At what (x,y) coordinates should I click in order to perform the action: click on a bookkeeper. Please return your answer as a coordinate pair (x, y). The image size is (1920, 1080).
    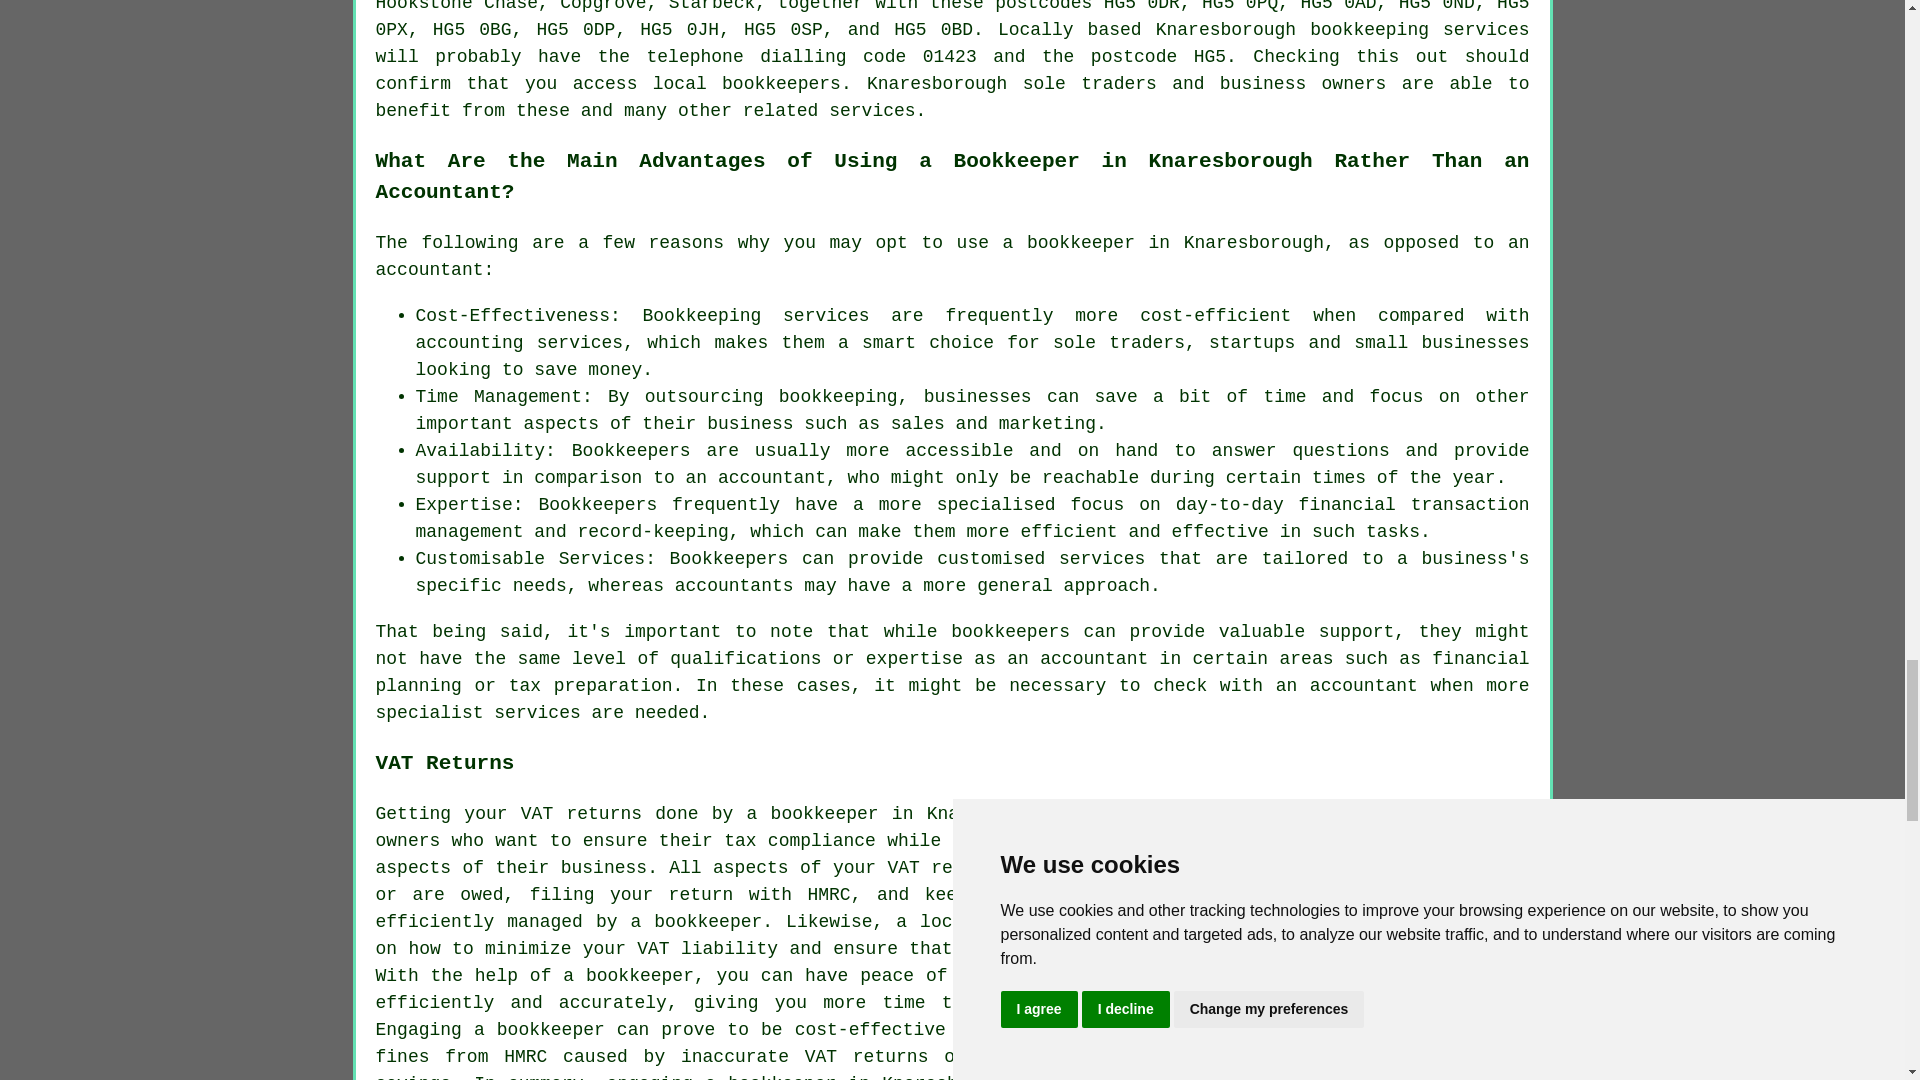
    Looking at the image, I should click on (696, 922).